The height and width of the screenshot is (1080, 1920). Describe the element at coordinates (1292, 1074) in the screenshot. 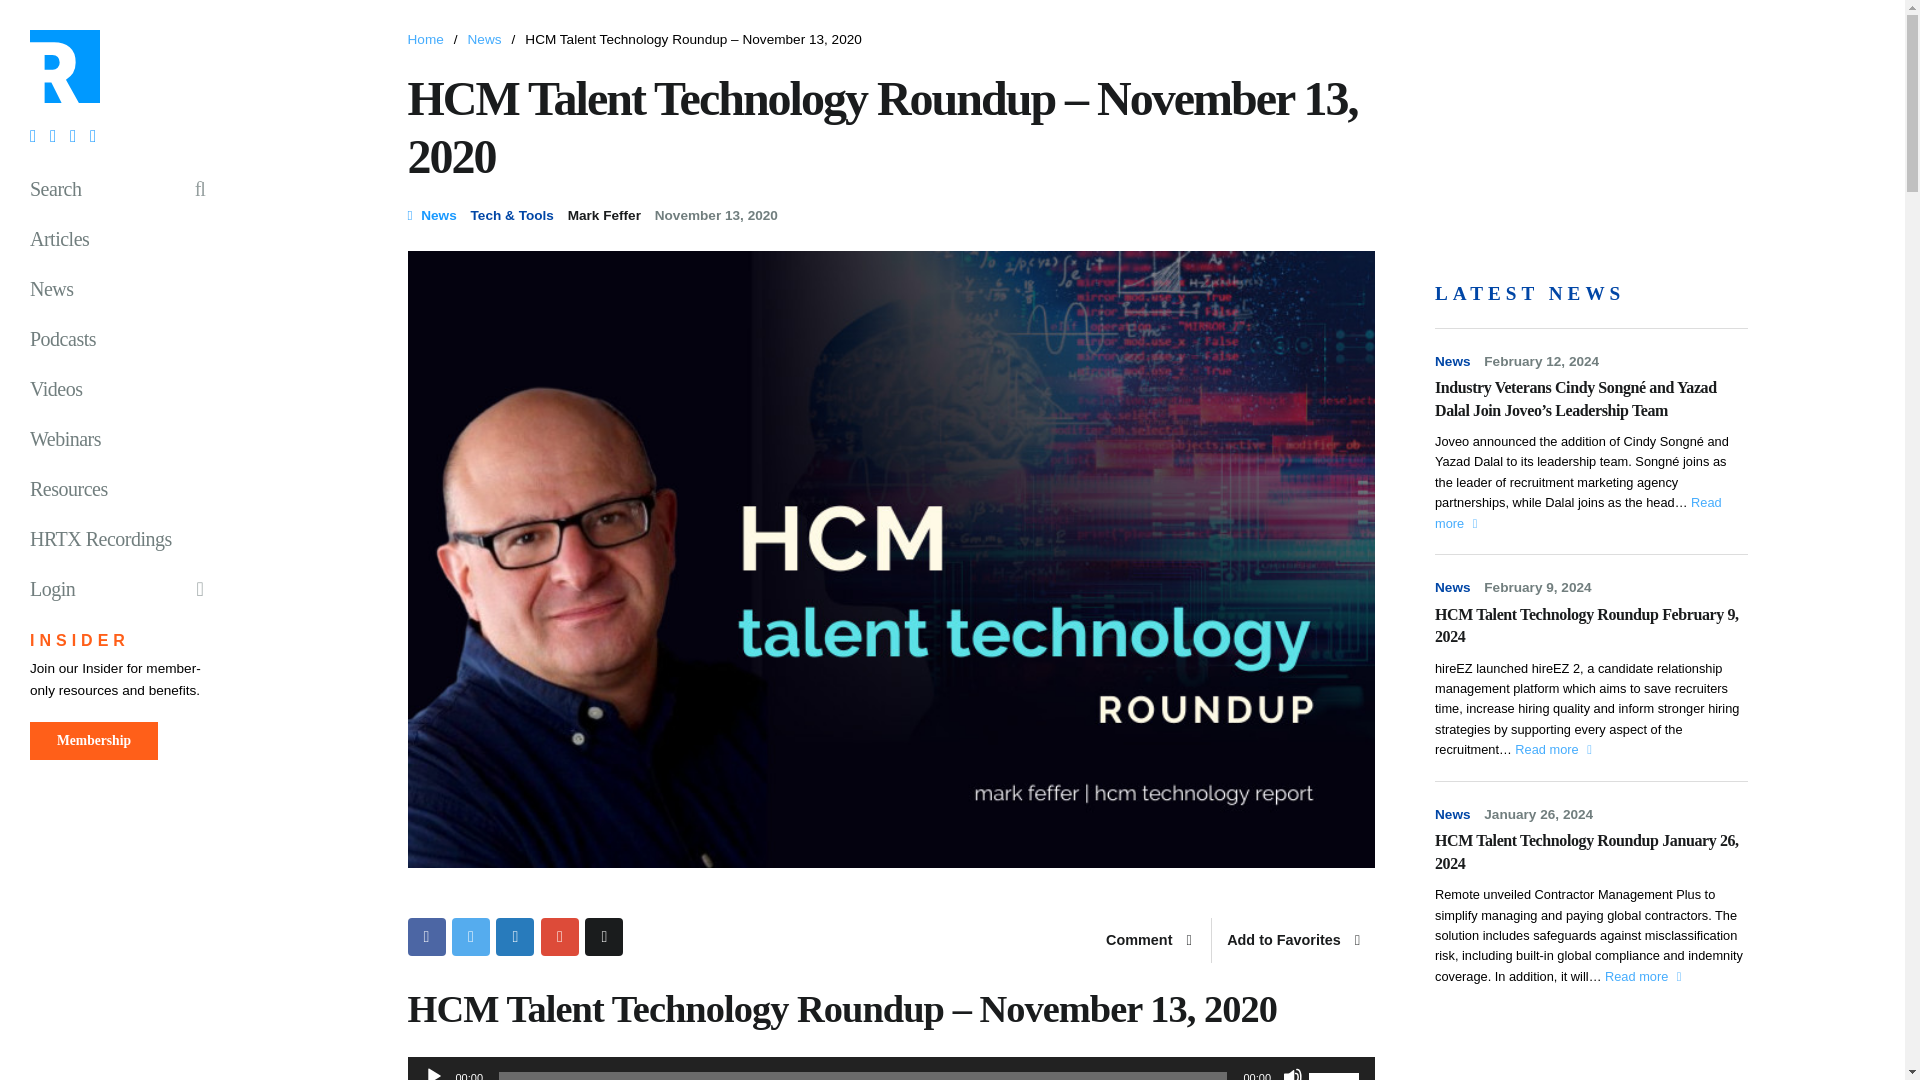

I see `Mute` at that location.